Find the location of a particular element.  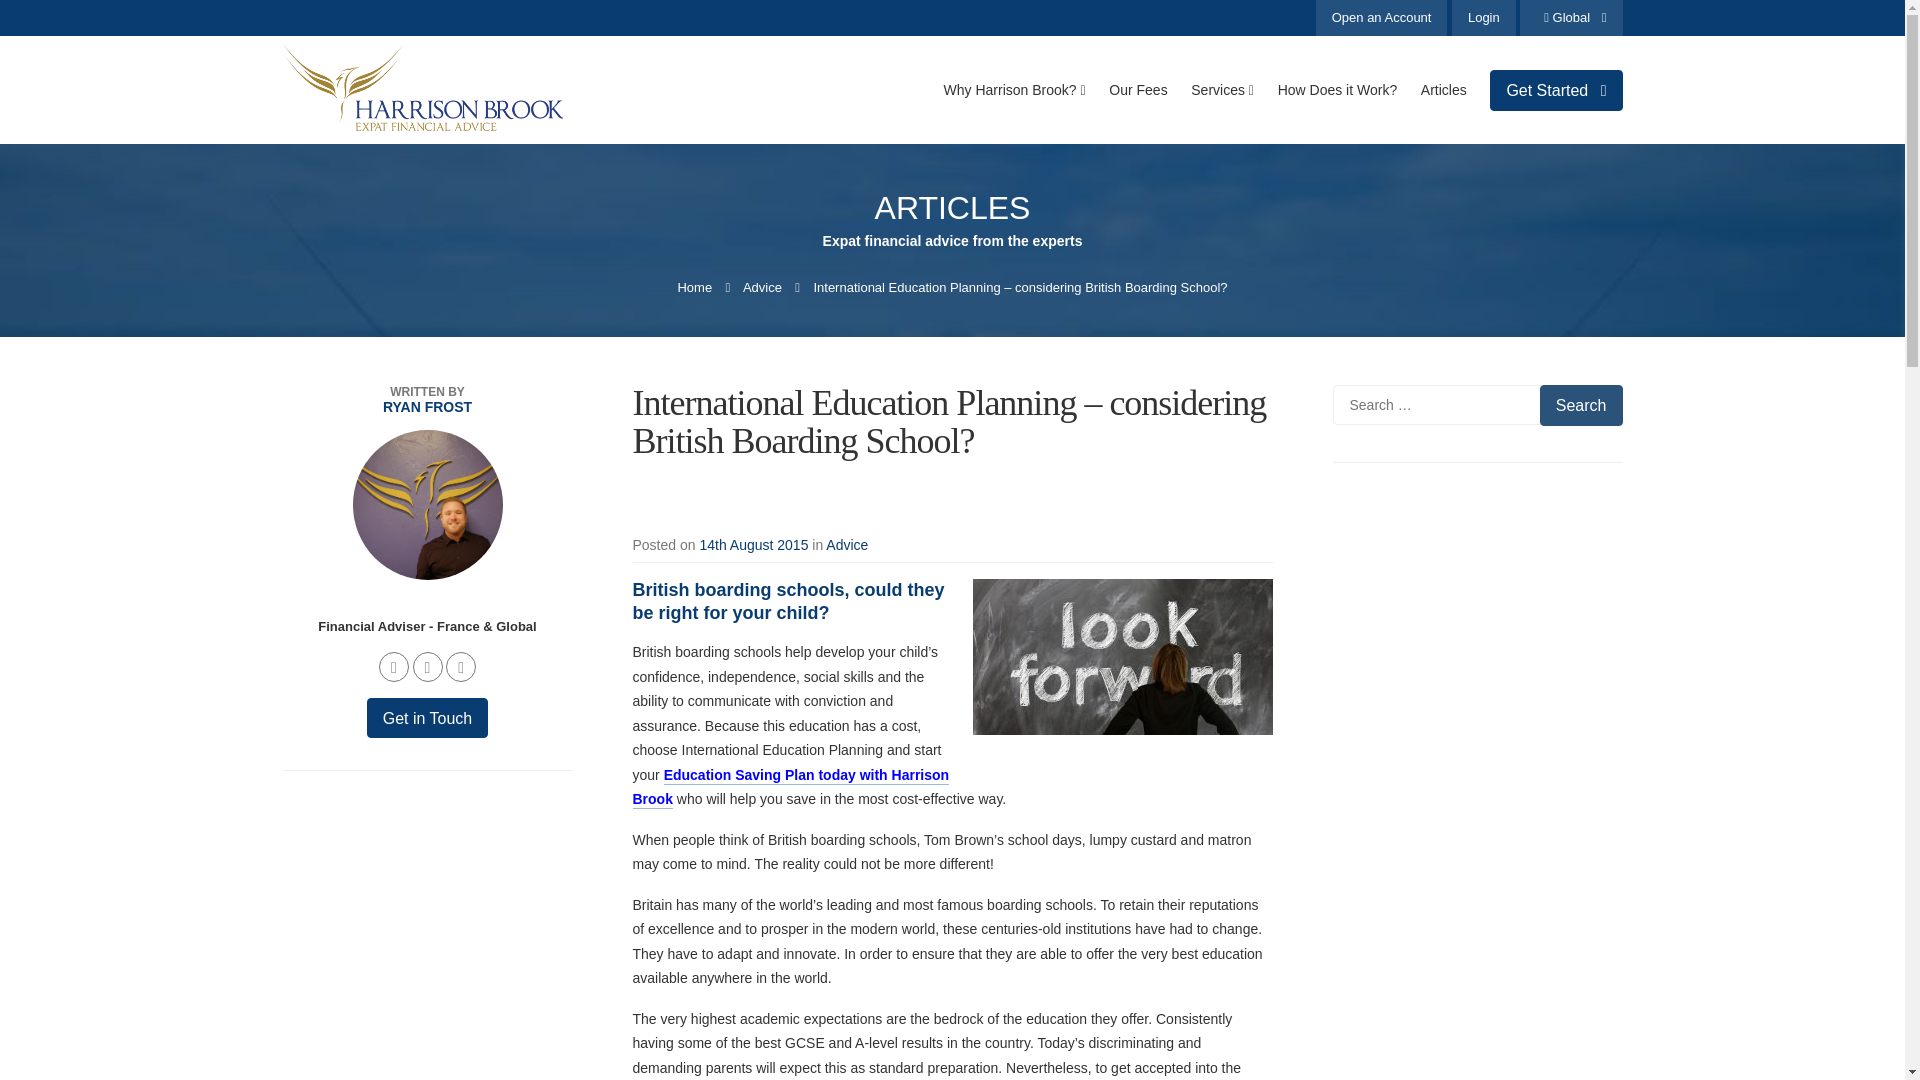

Why Harrison Brook? is located at coordinates (1015, 89).